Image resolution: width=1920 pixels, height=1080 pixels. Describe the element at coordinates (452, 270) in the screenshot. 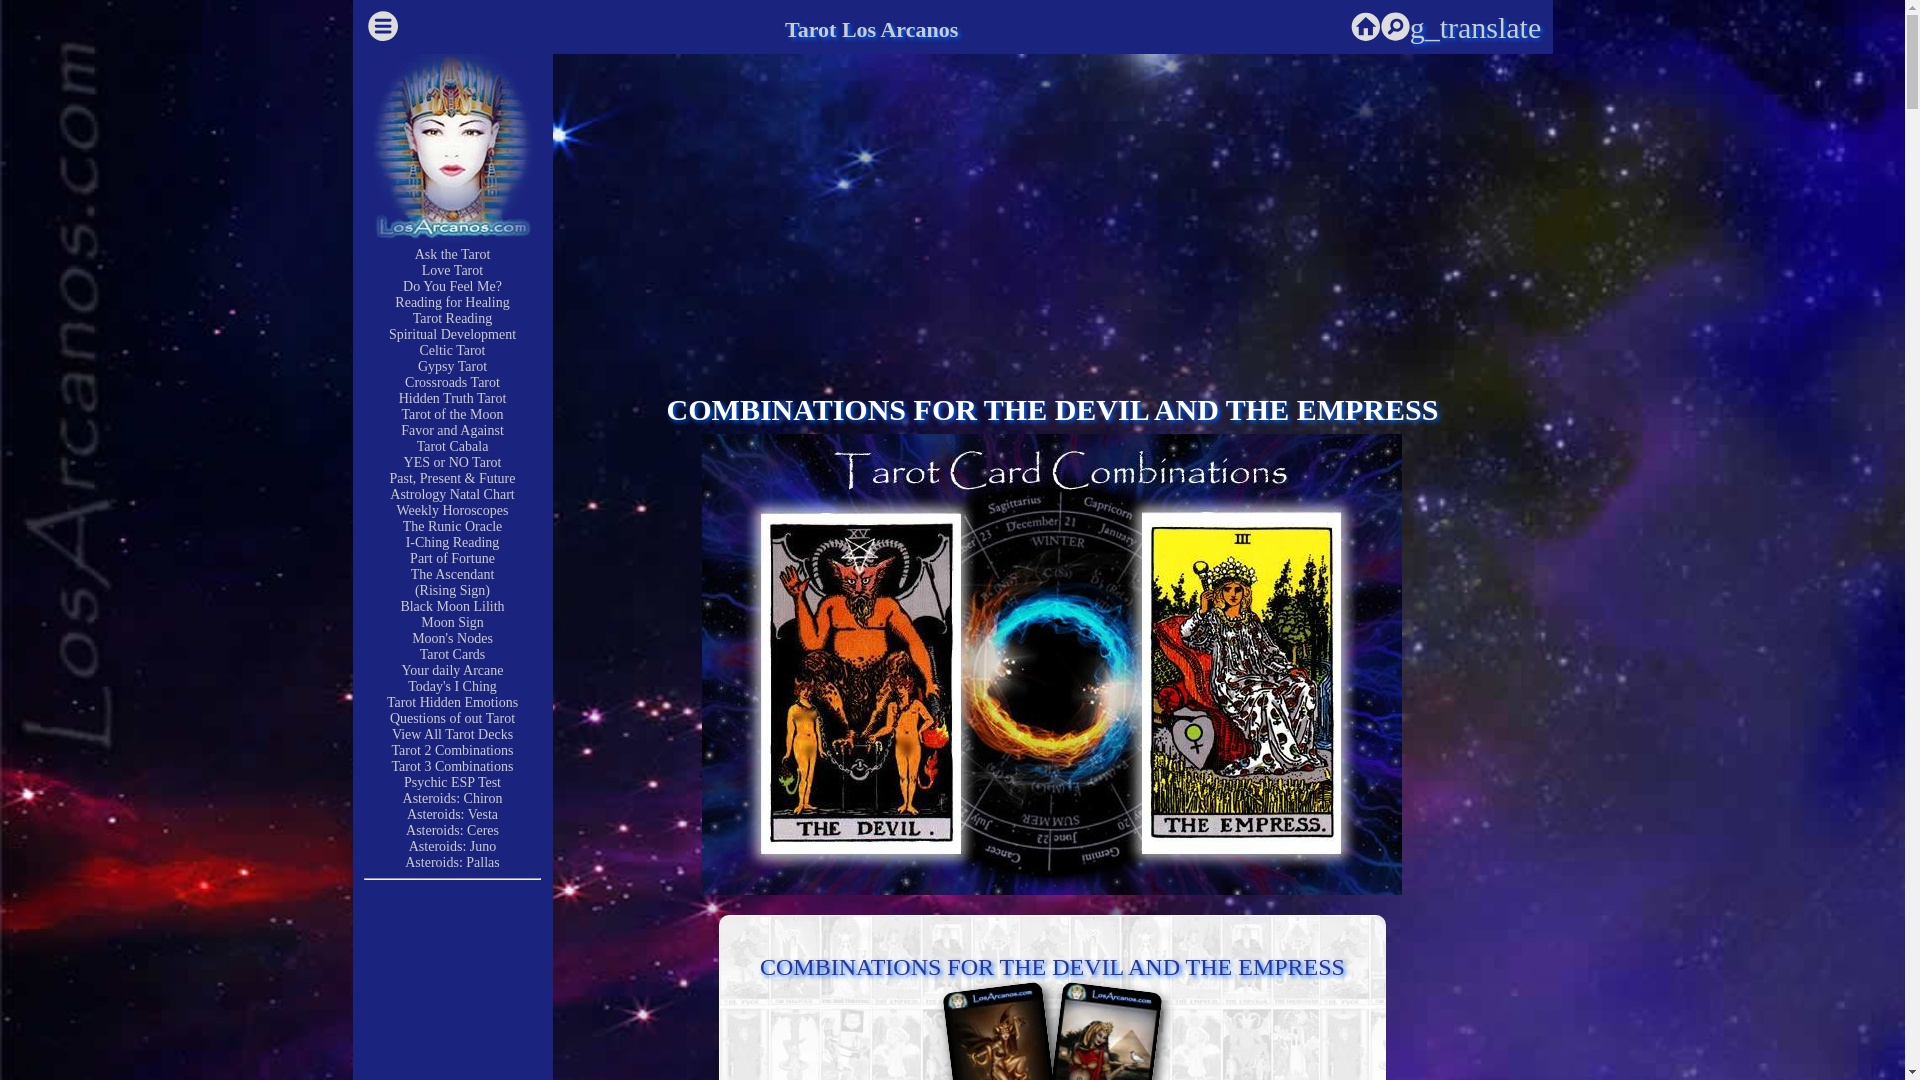

I see `Love Tarot` at that location.